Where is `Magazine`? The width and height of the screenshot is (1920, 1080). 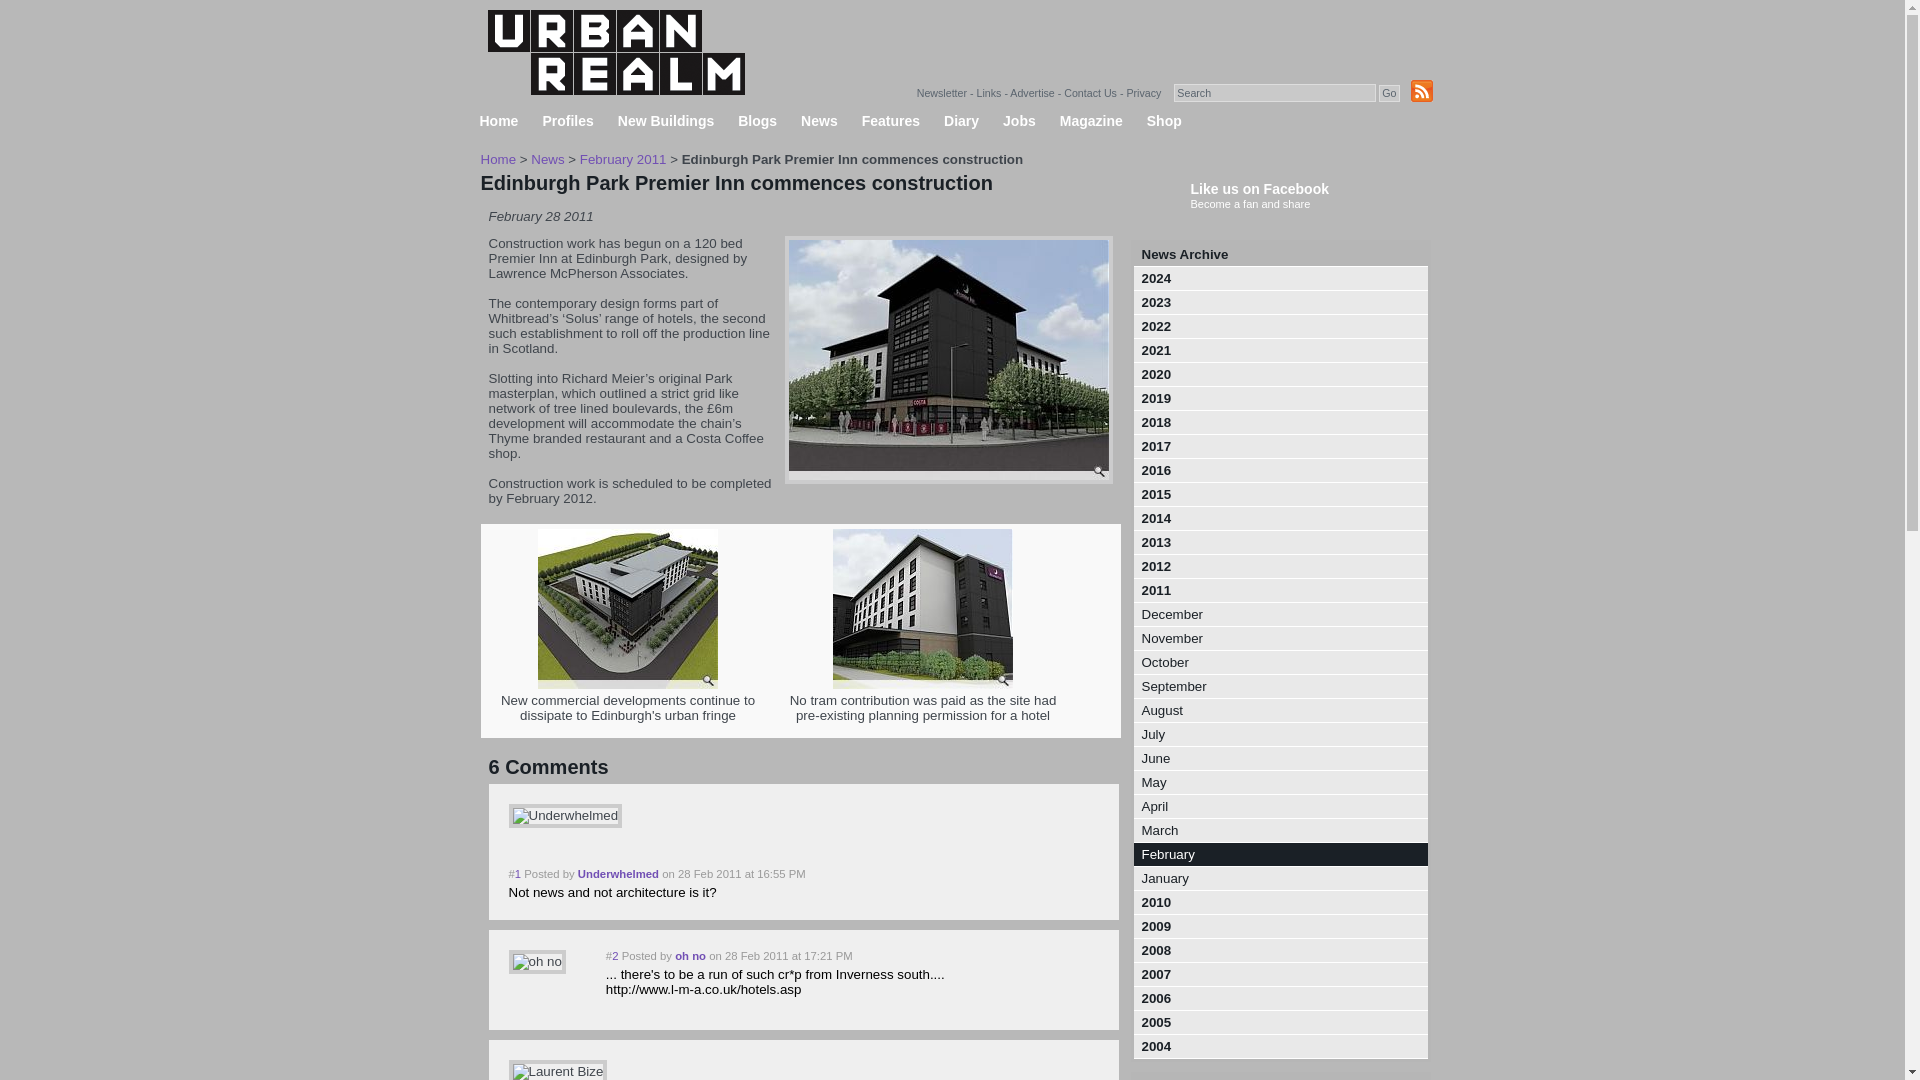
Magazine is located at coordinates (1091, 121).